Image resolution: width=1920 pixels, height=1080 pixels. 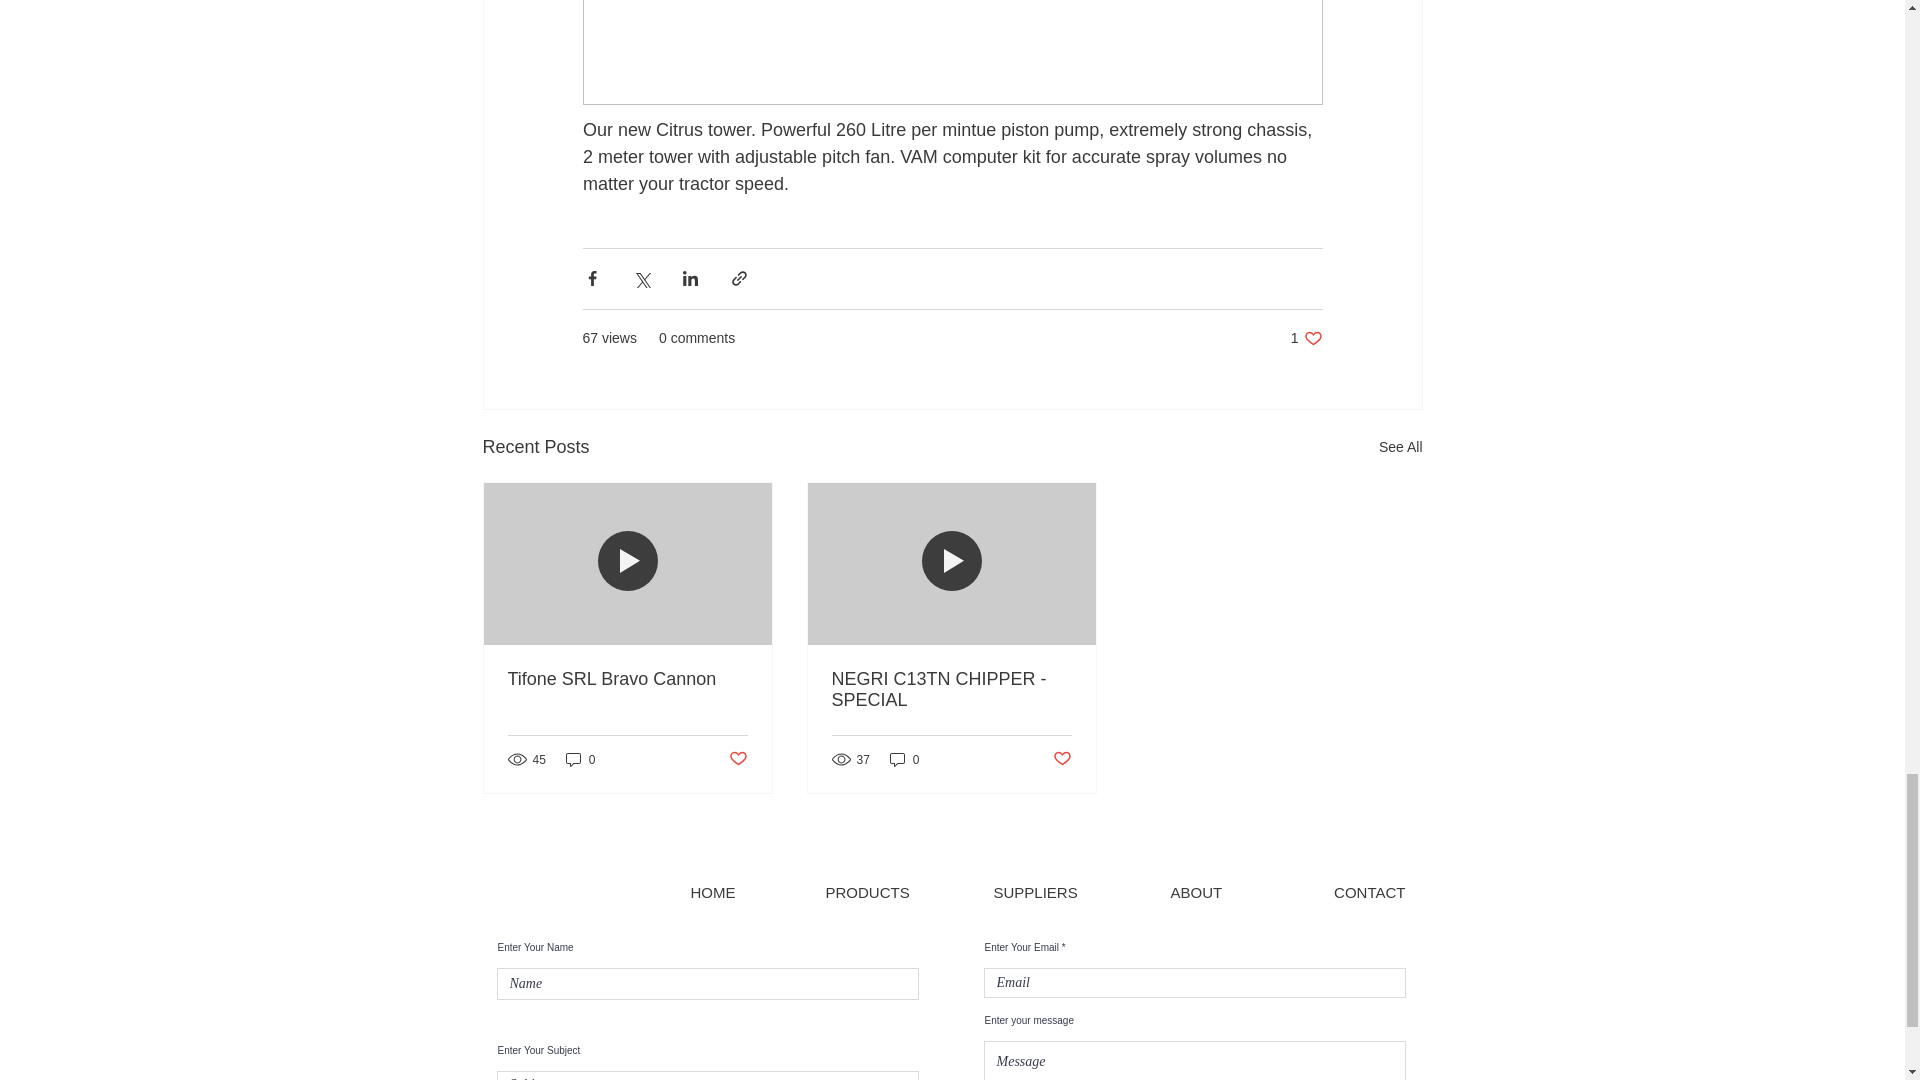 What do you see at coordinates (1062, 760) in the screenshot?
I see `Post not marked as liked` at bounding box center [1062, 760].